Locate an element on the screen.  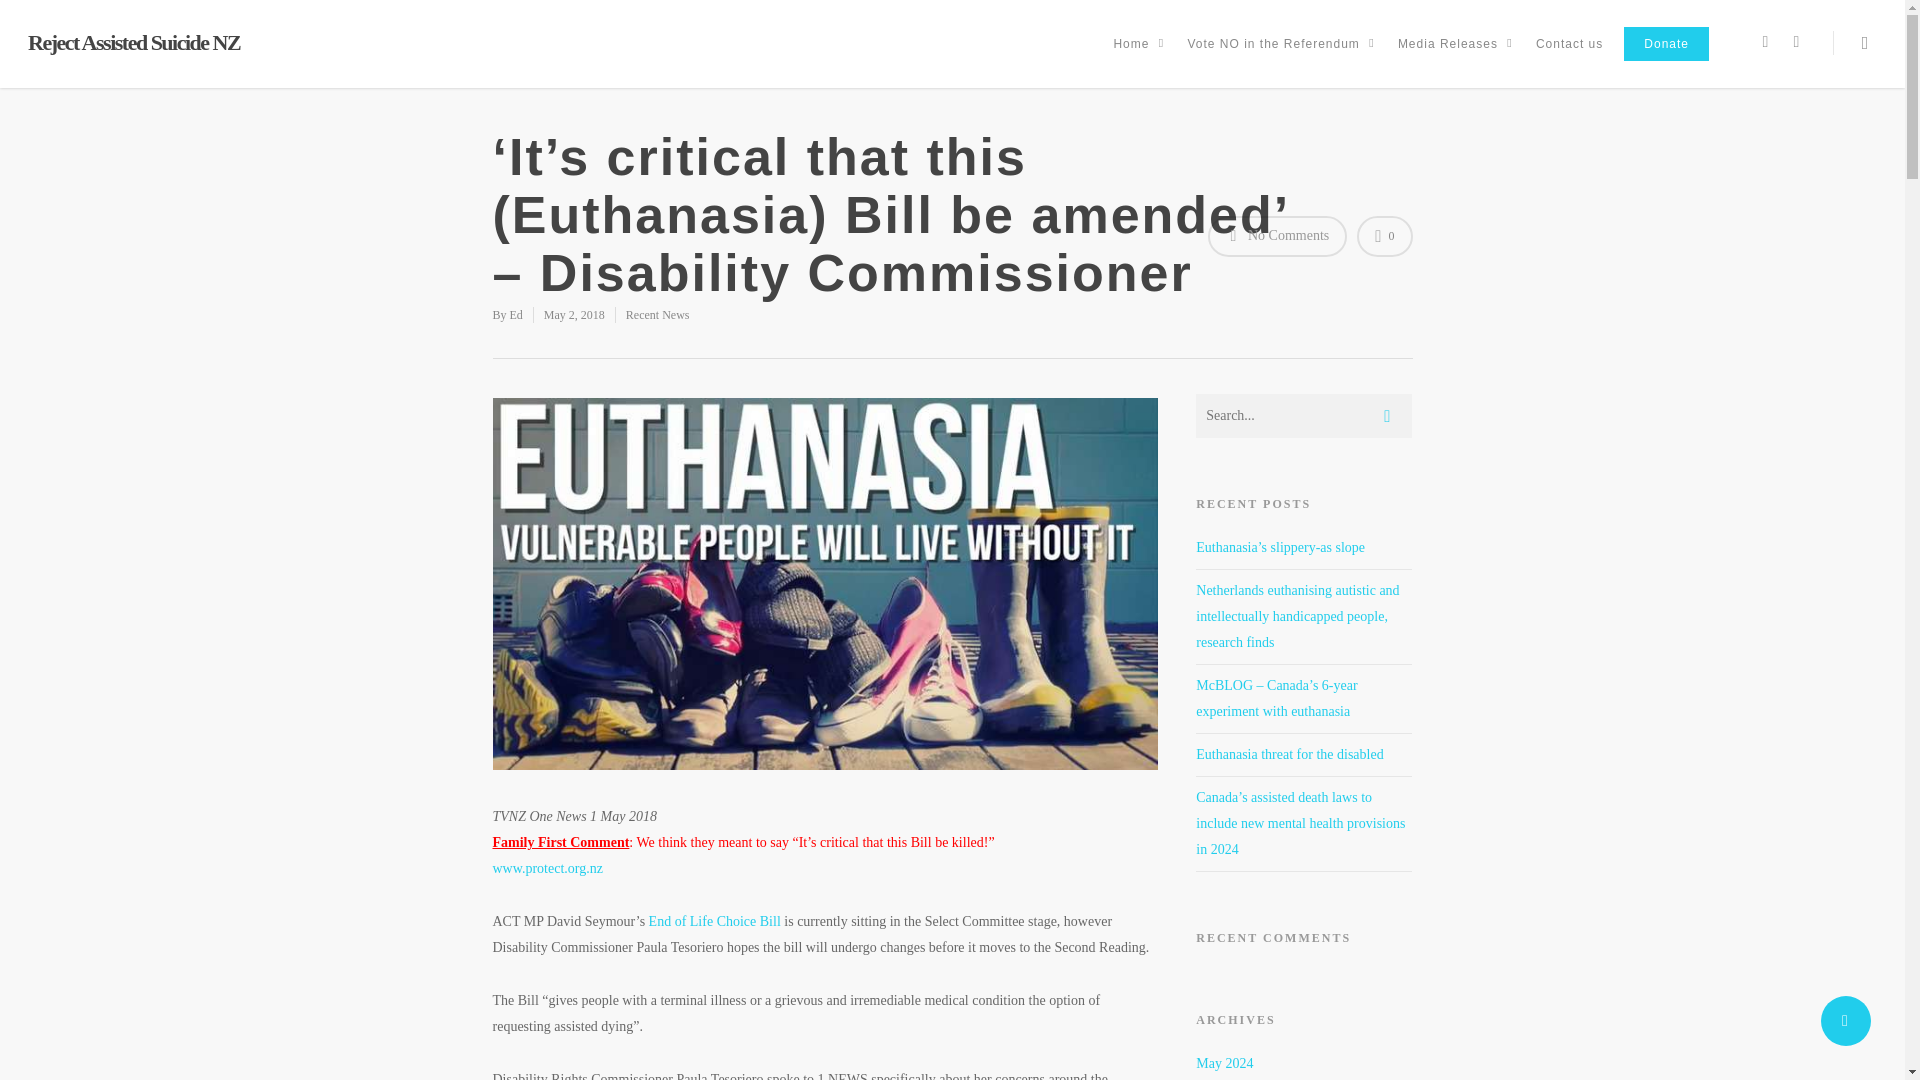
May 2024 is located at coordinates (1224, 1064).